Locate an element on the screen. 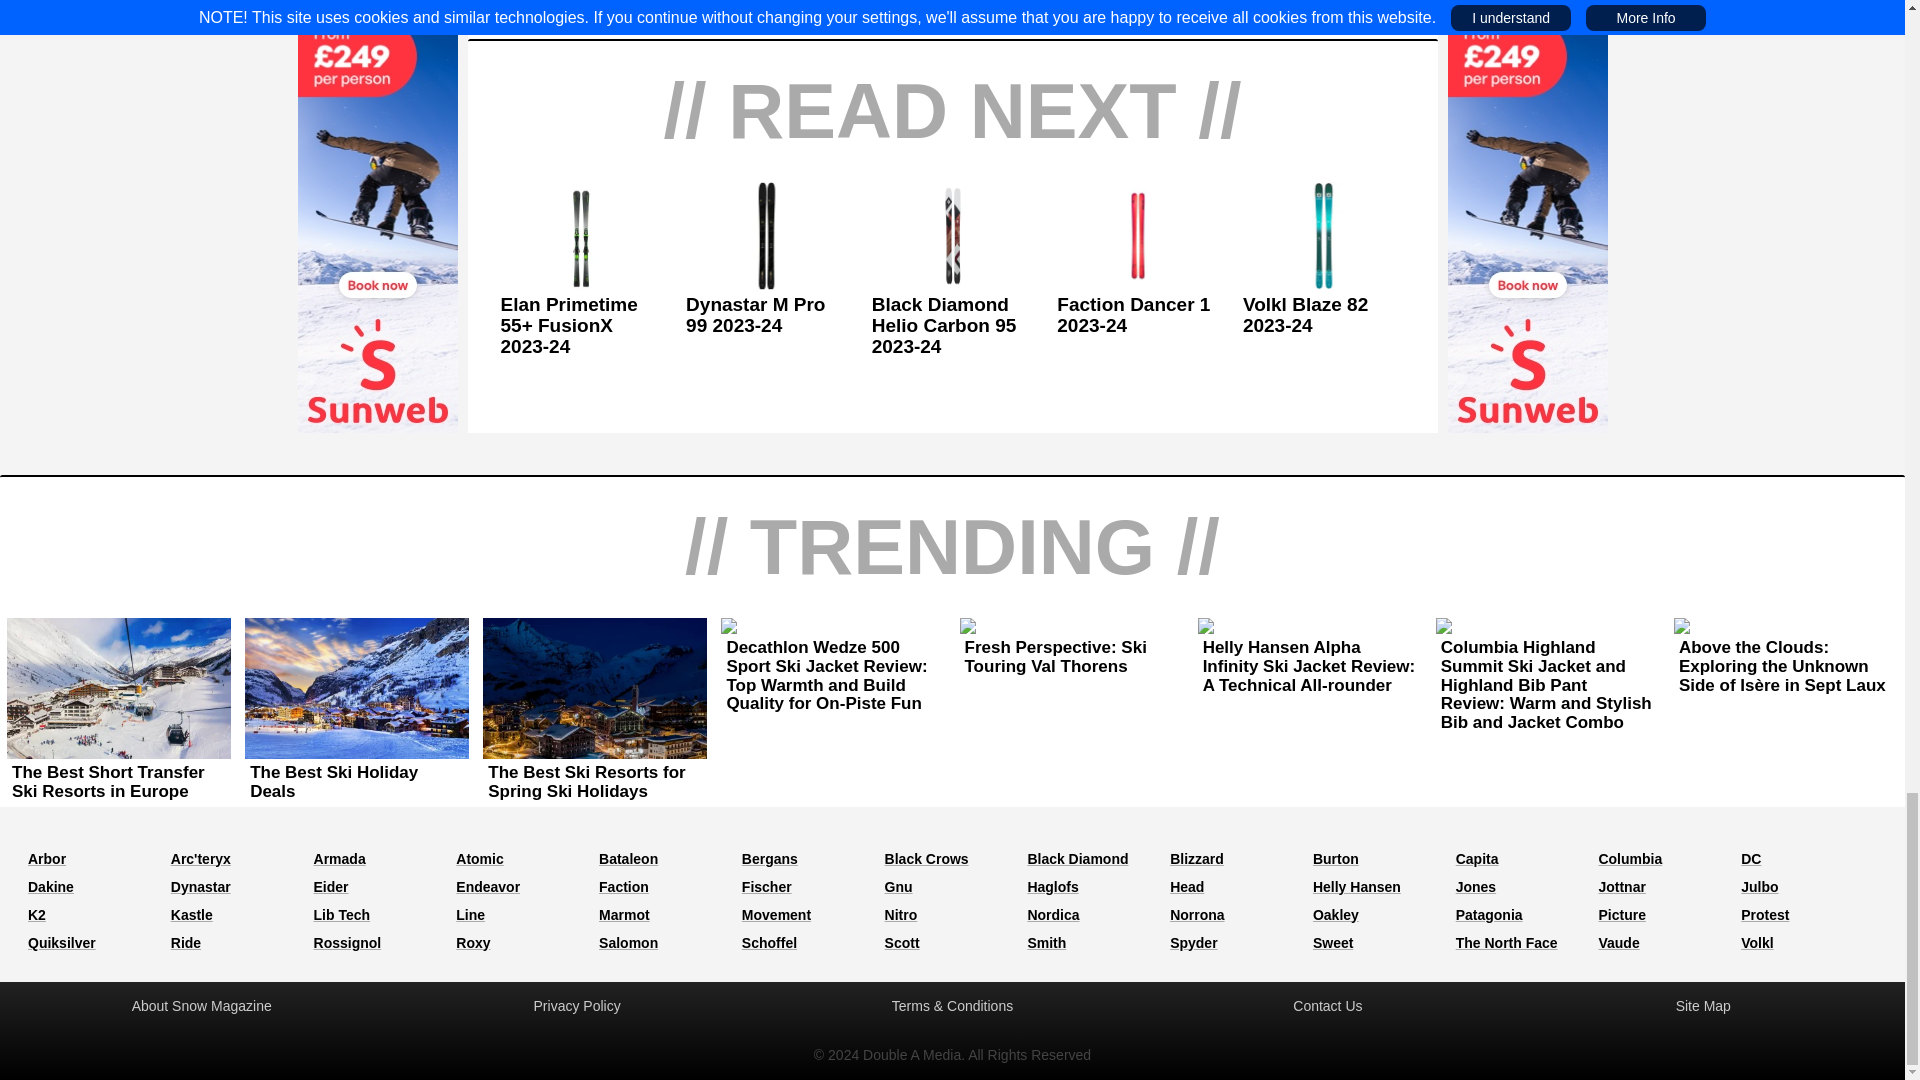 This screenshot has width=1920, height=1080. Dynastar M Pro 99 2023-24 is located at coordinates (766, 316).